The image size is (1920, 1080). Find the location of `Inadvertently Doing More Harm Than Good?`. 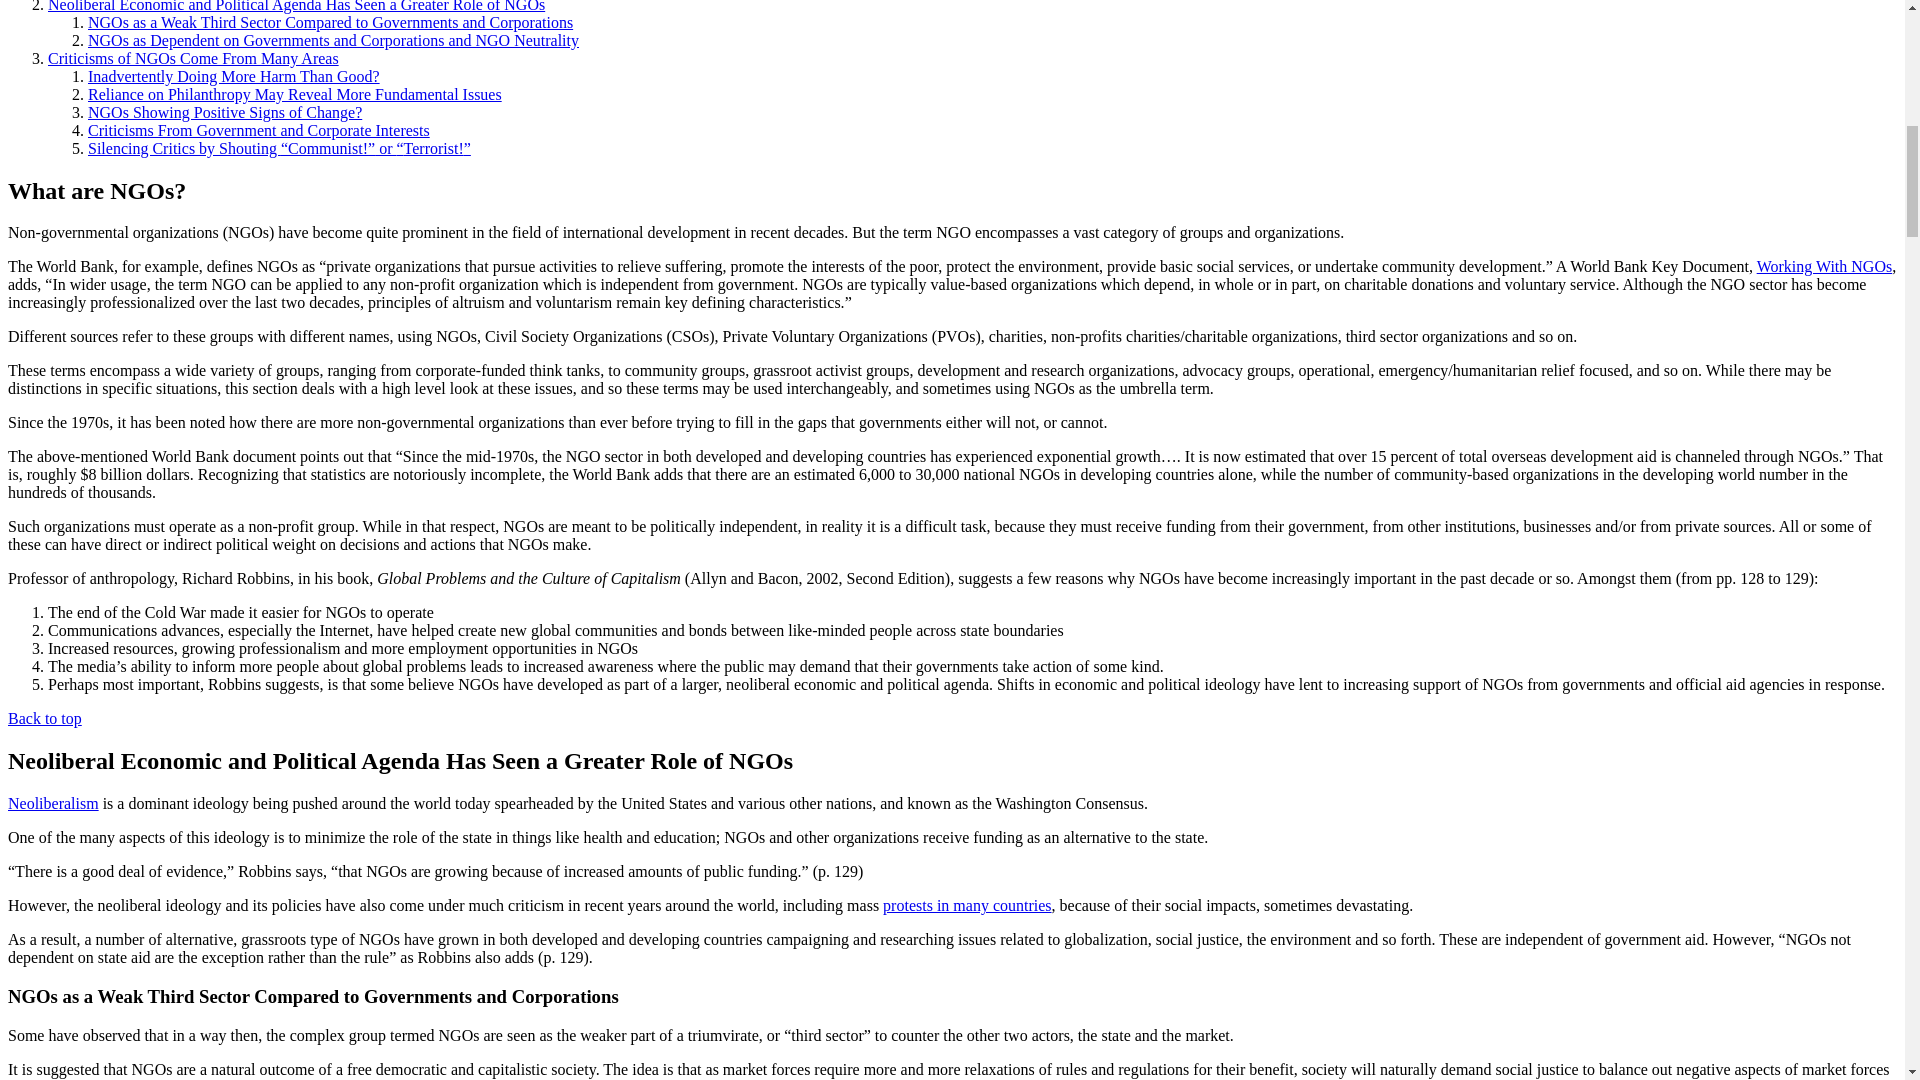

Inadvertently Doing More Harm Than Good? is located at coordinates (234, 76).